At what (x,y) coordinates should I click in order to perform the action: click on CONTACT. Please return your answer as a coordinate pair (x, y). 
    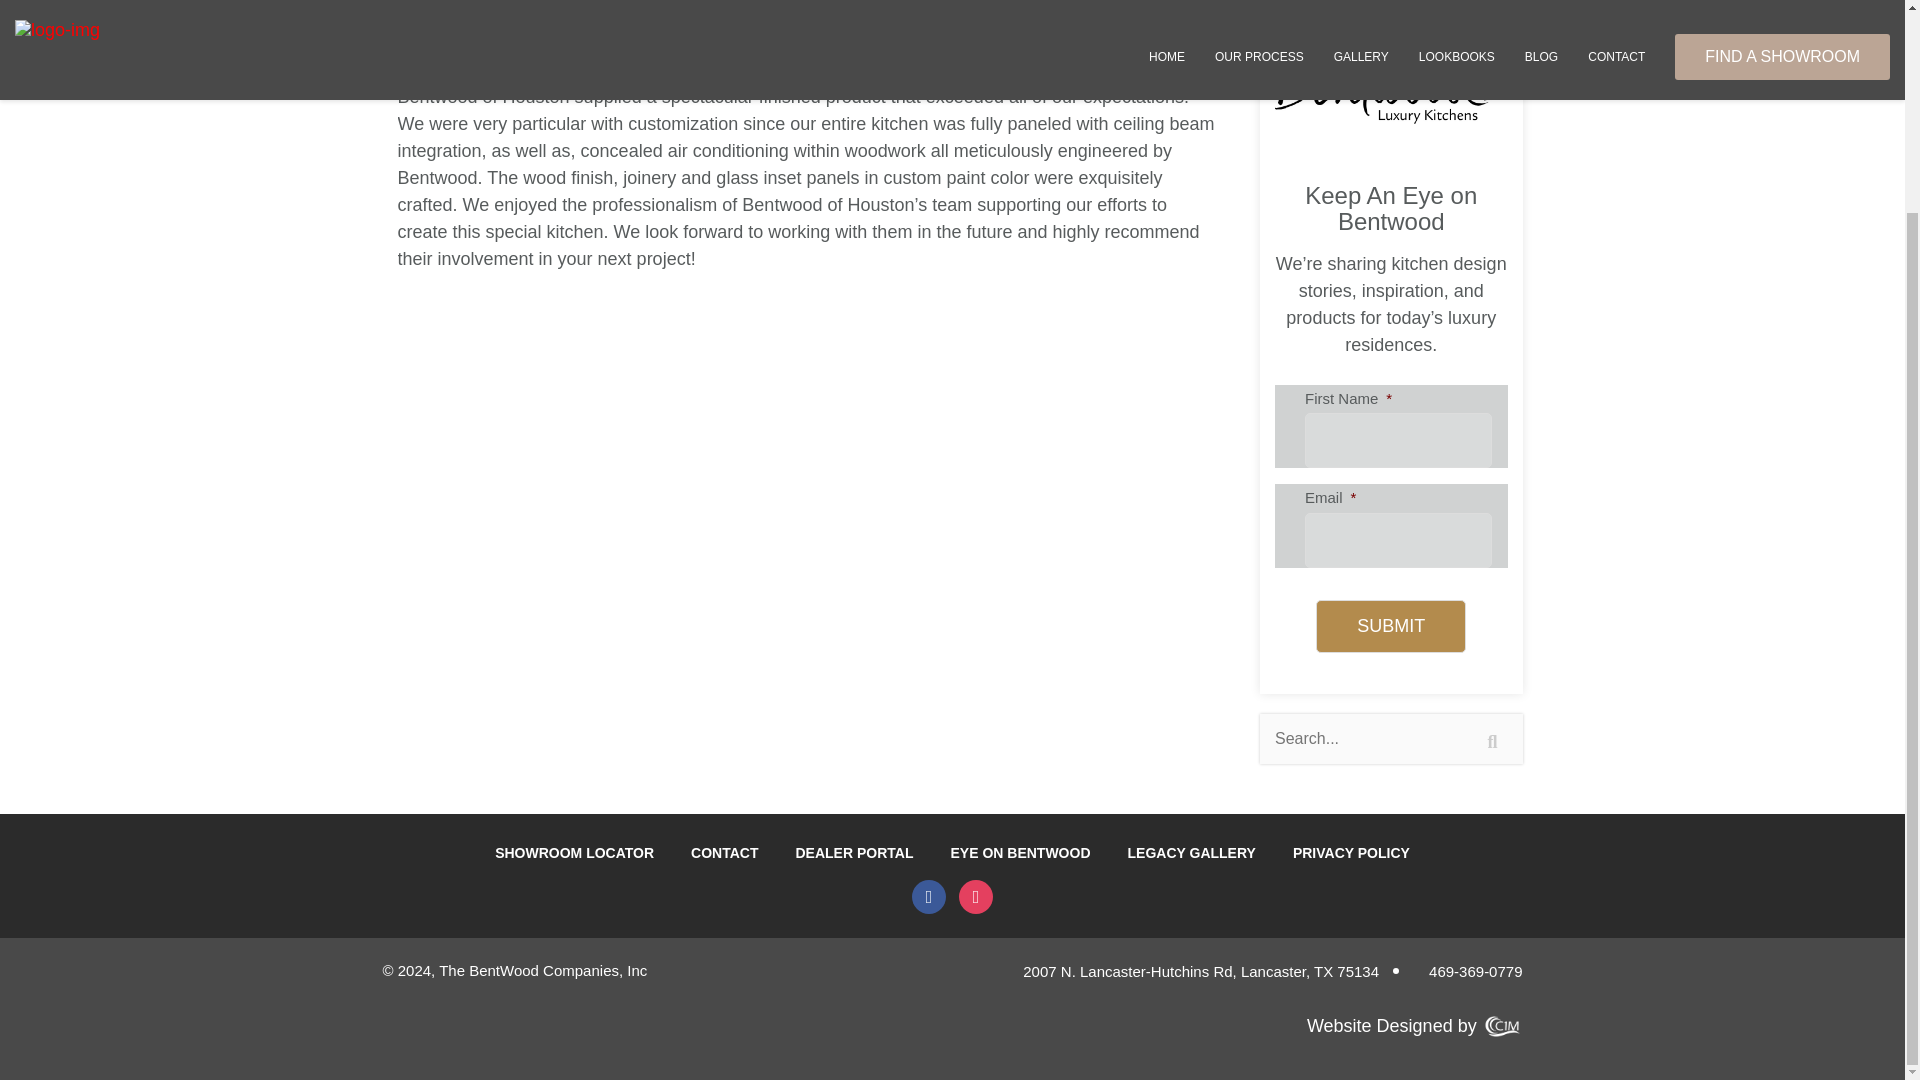
    Looking at the image, I should click on (724, 852).